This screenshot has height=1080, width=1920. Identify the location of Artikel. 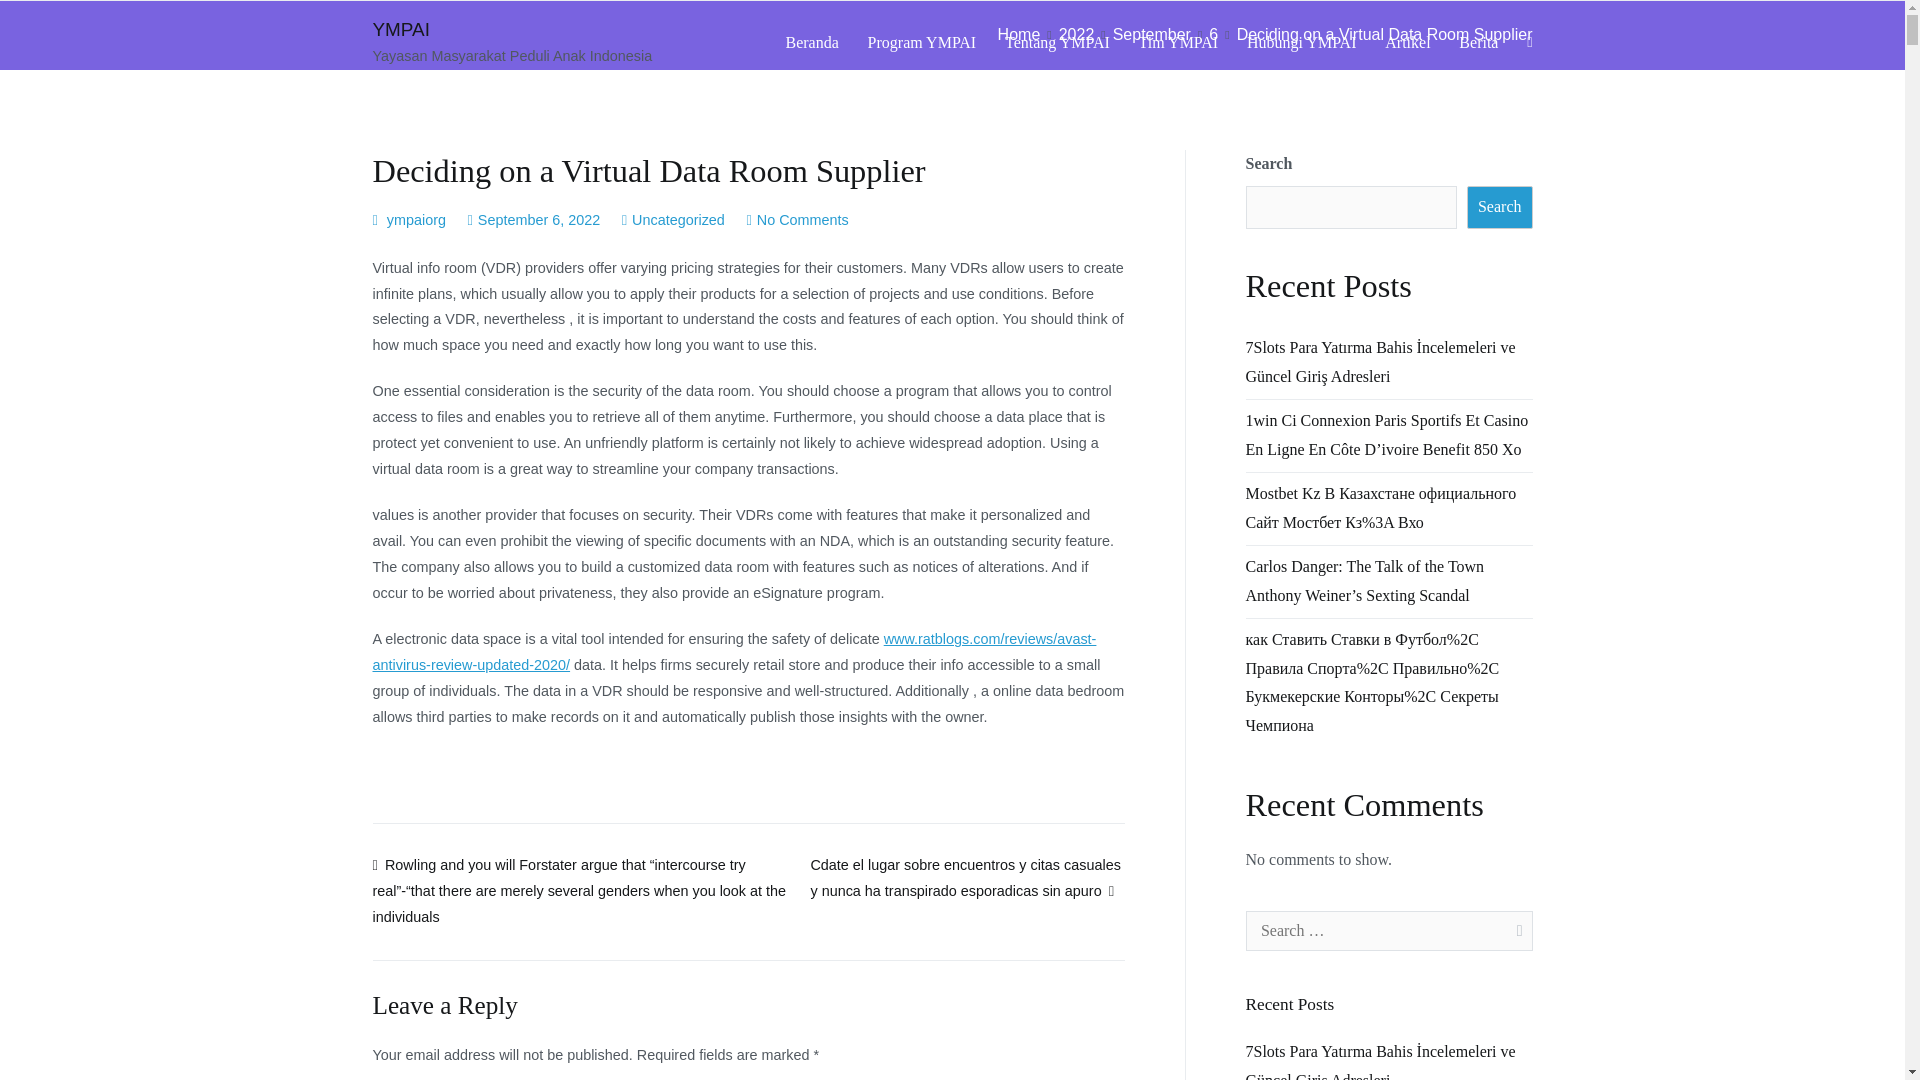
(1407, 44).